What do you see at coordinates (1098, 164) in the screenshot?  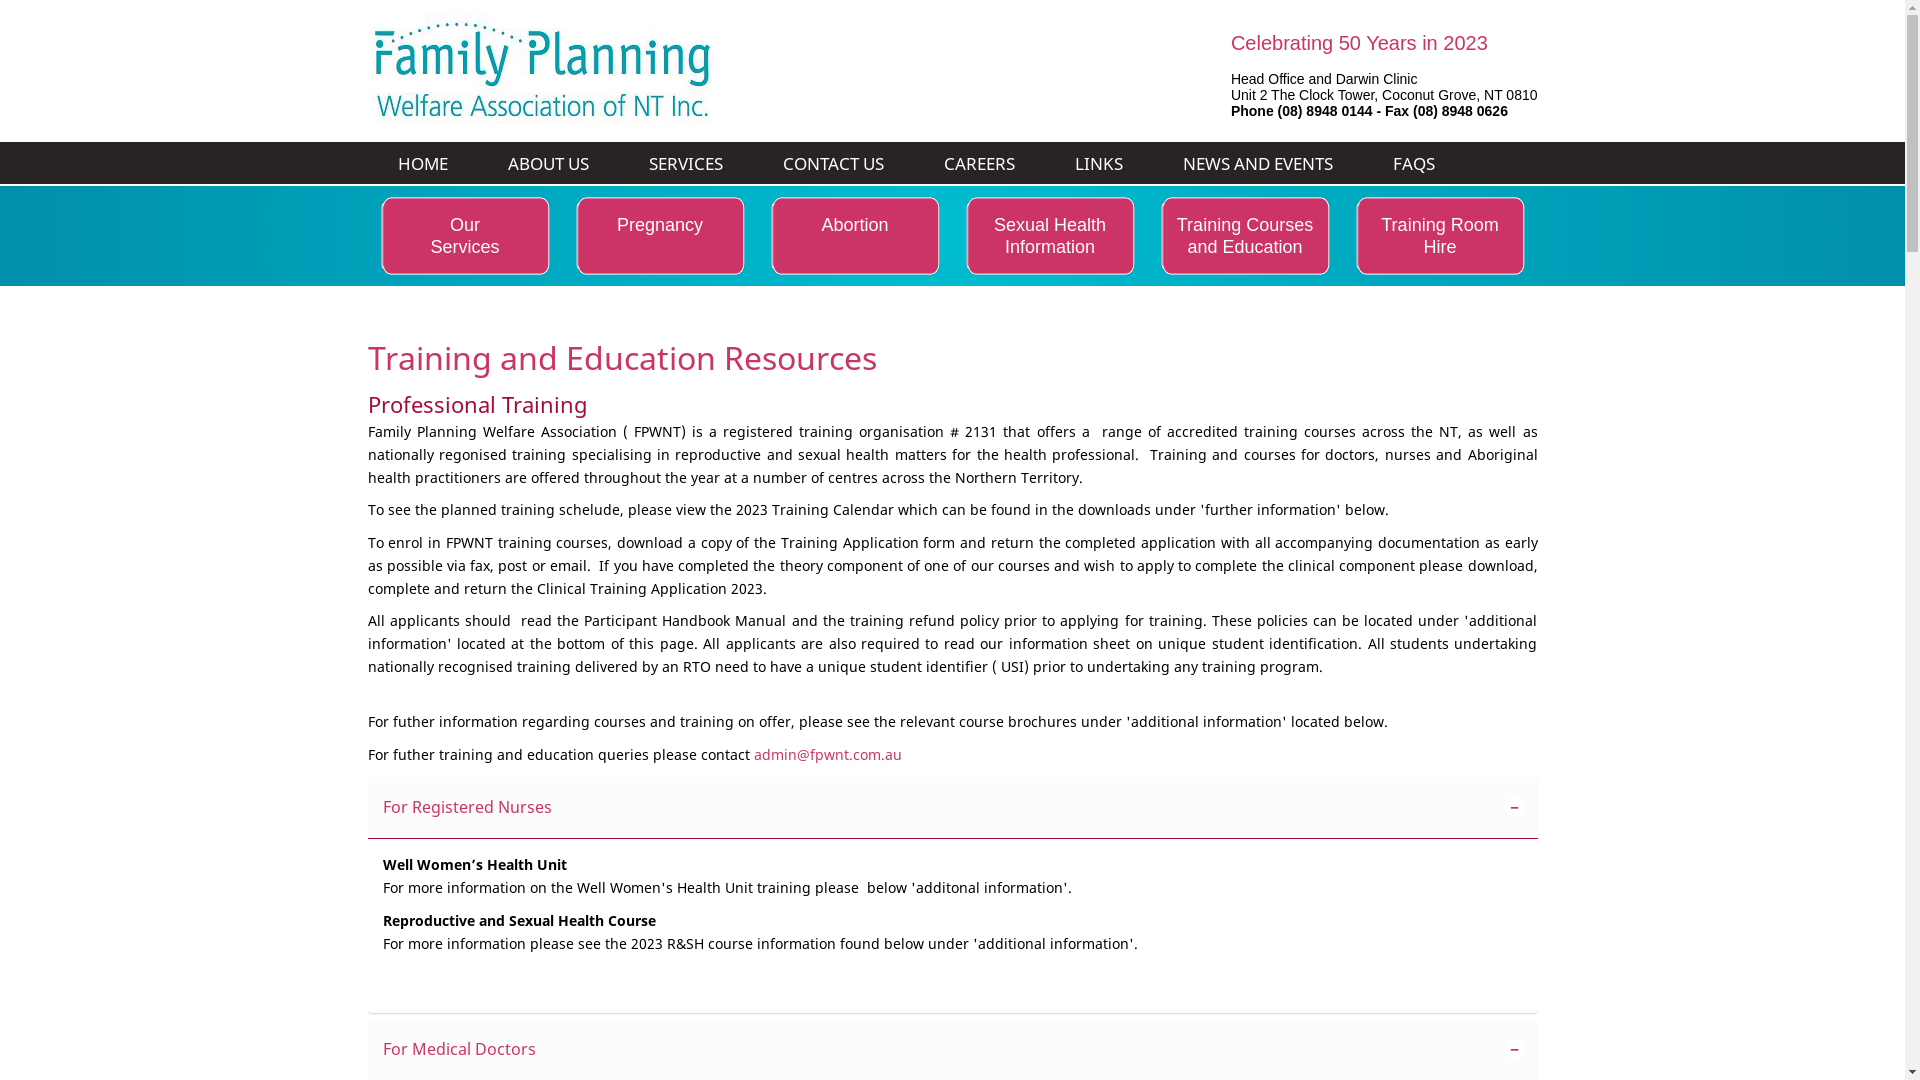 I see `LINKS` at bounding box center [1098, 164].